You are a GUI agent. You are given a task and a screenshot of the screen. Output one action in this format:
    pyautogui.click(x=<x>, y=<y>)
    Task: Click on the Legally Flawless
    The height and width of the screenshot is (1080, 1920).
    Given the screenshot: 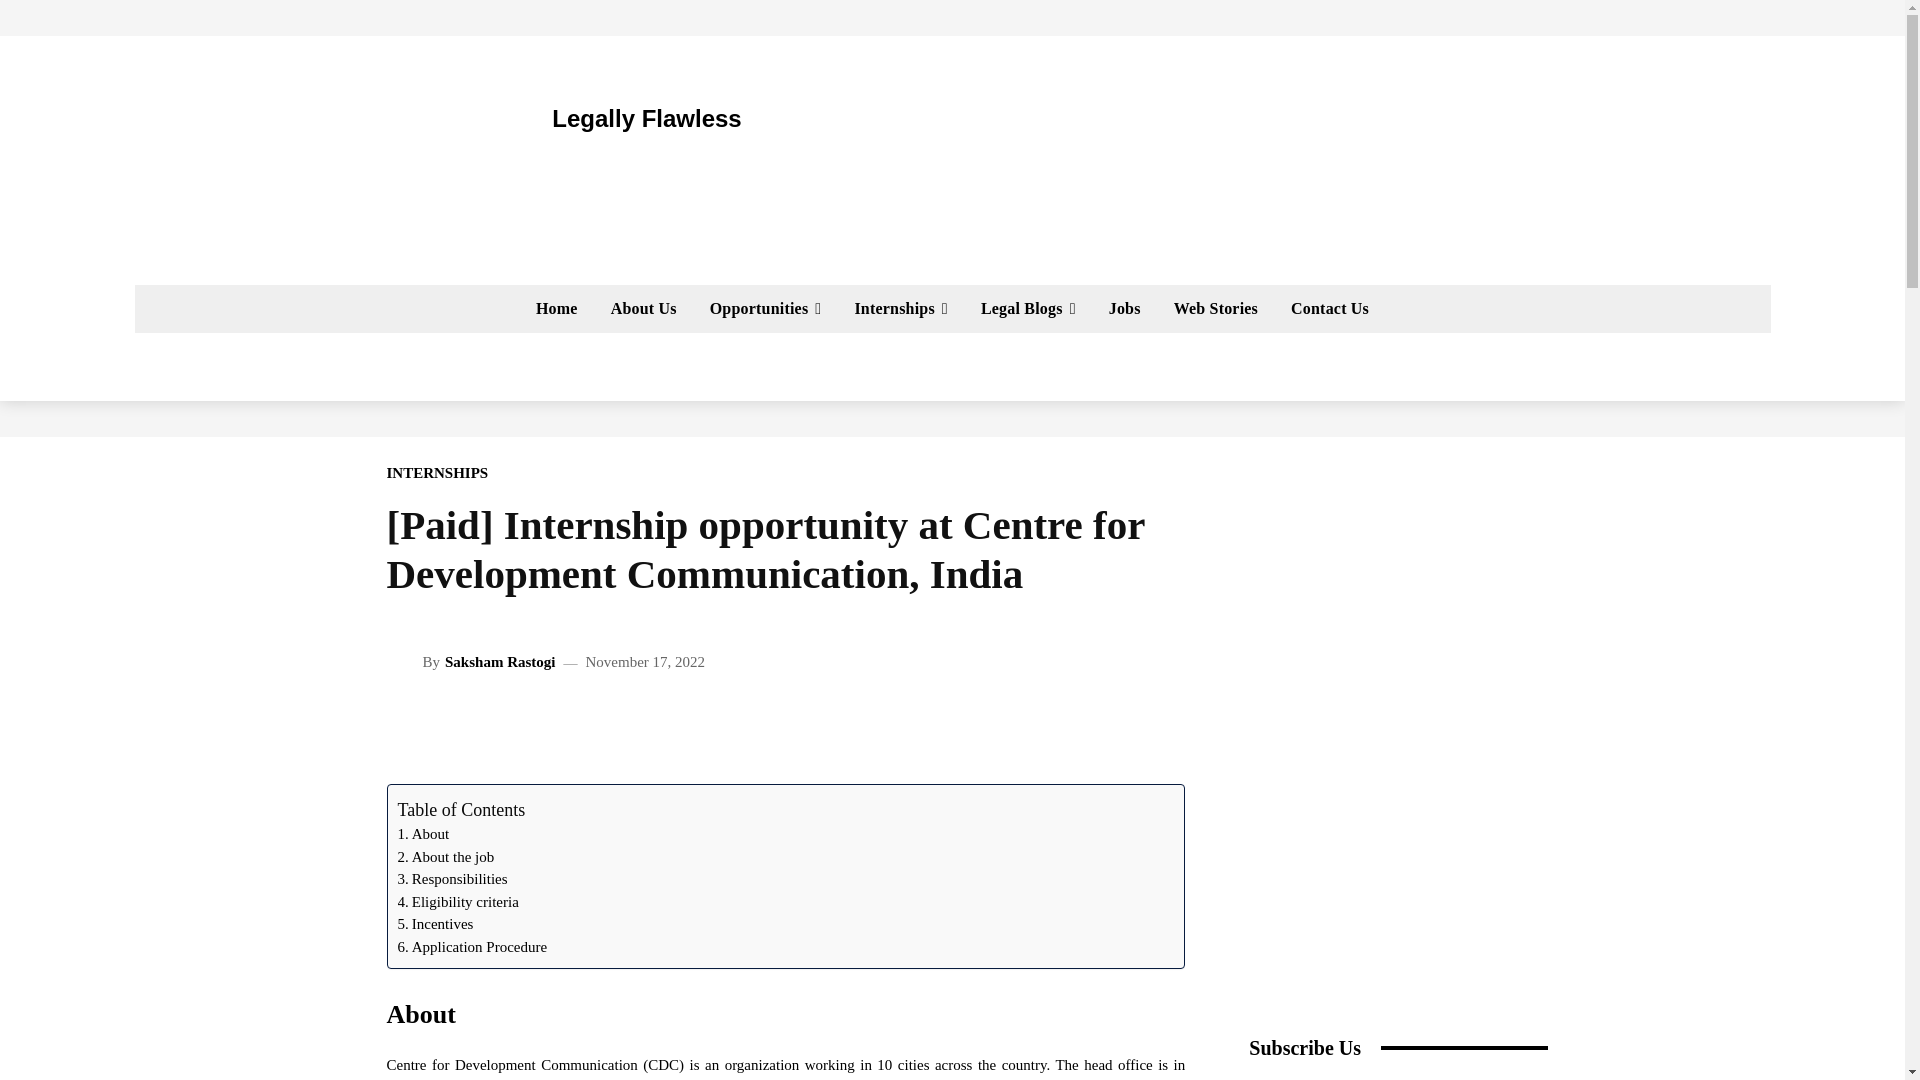 What is the action you would take?
    pyautogui.click(x=580, y=118)
    